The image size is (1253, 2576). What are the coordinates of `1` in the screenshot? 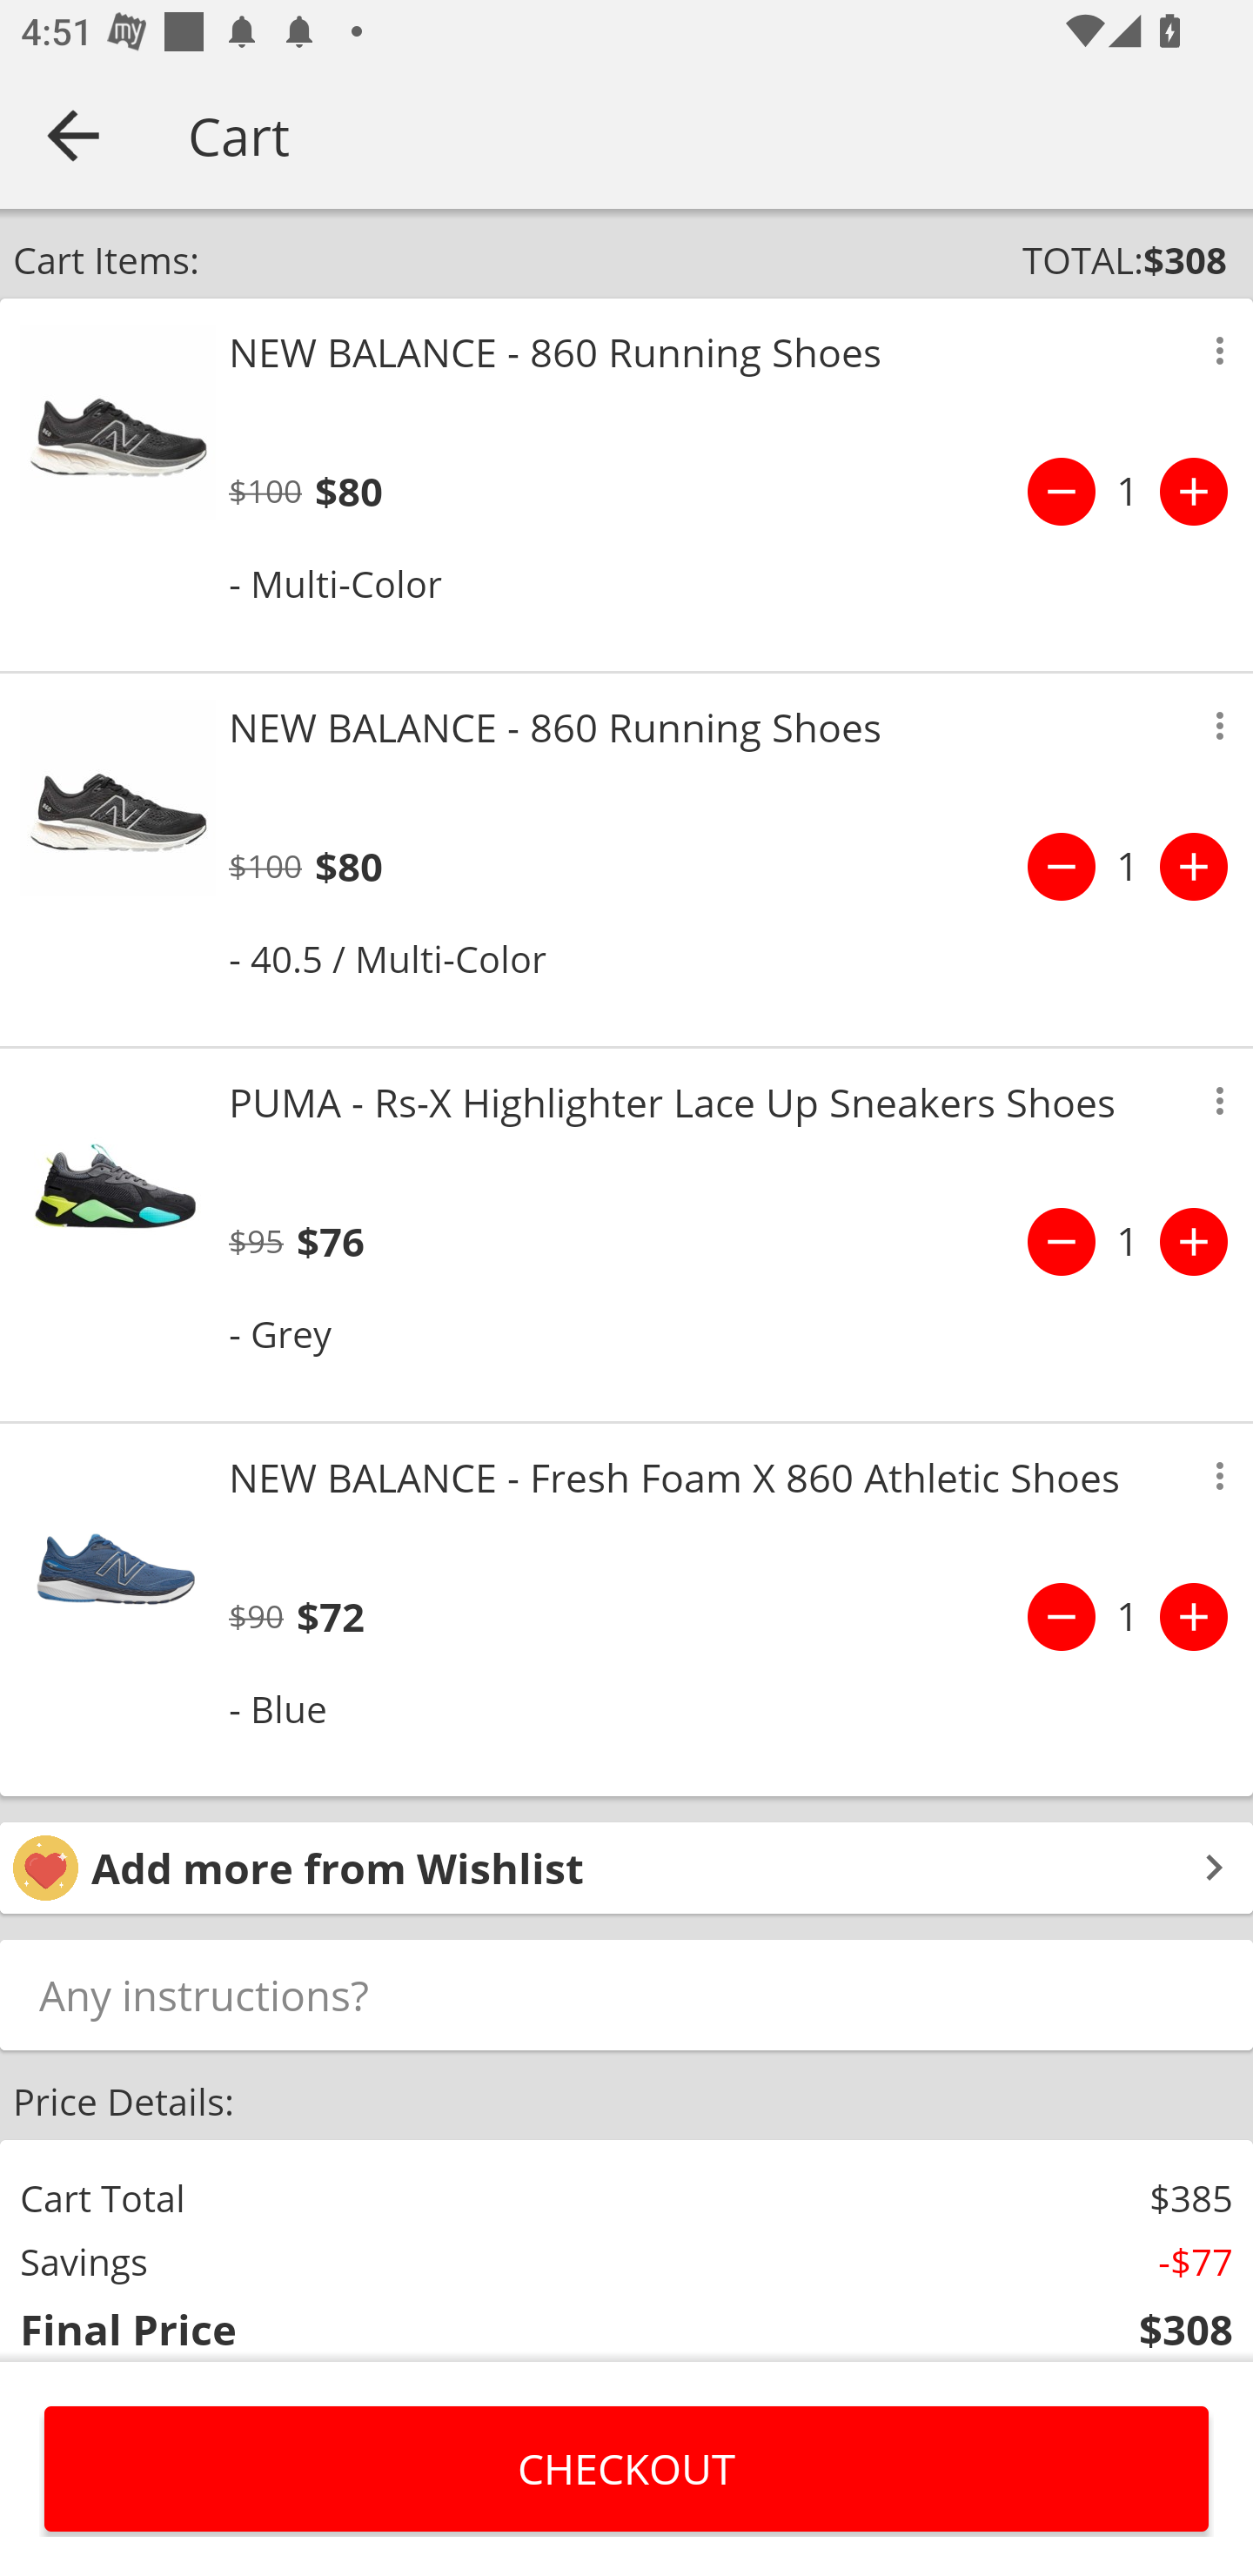 It's located at (1128, 492).